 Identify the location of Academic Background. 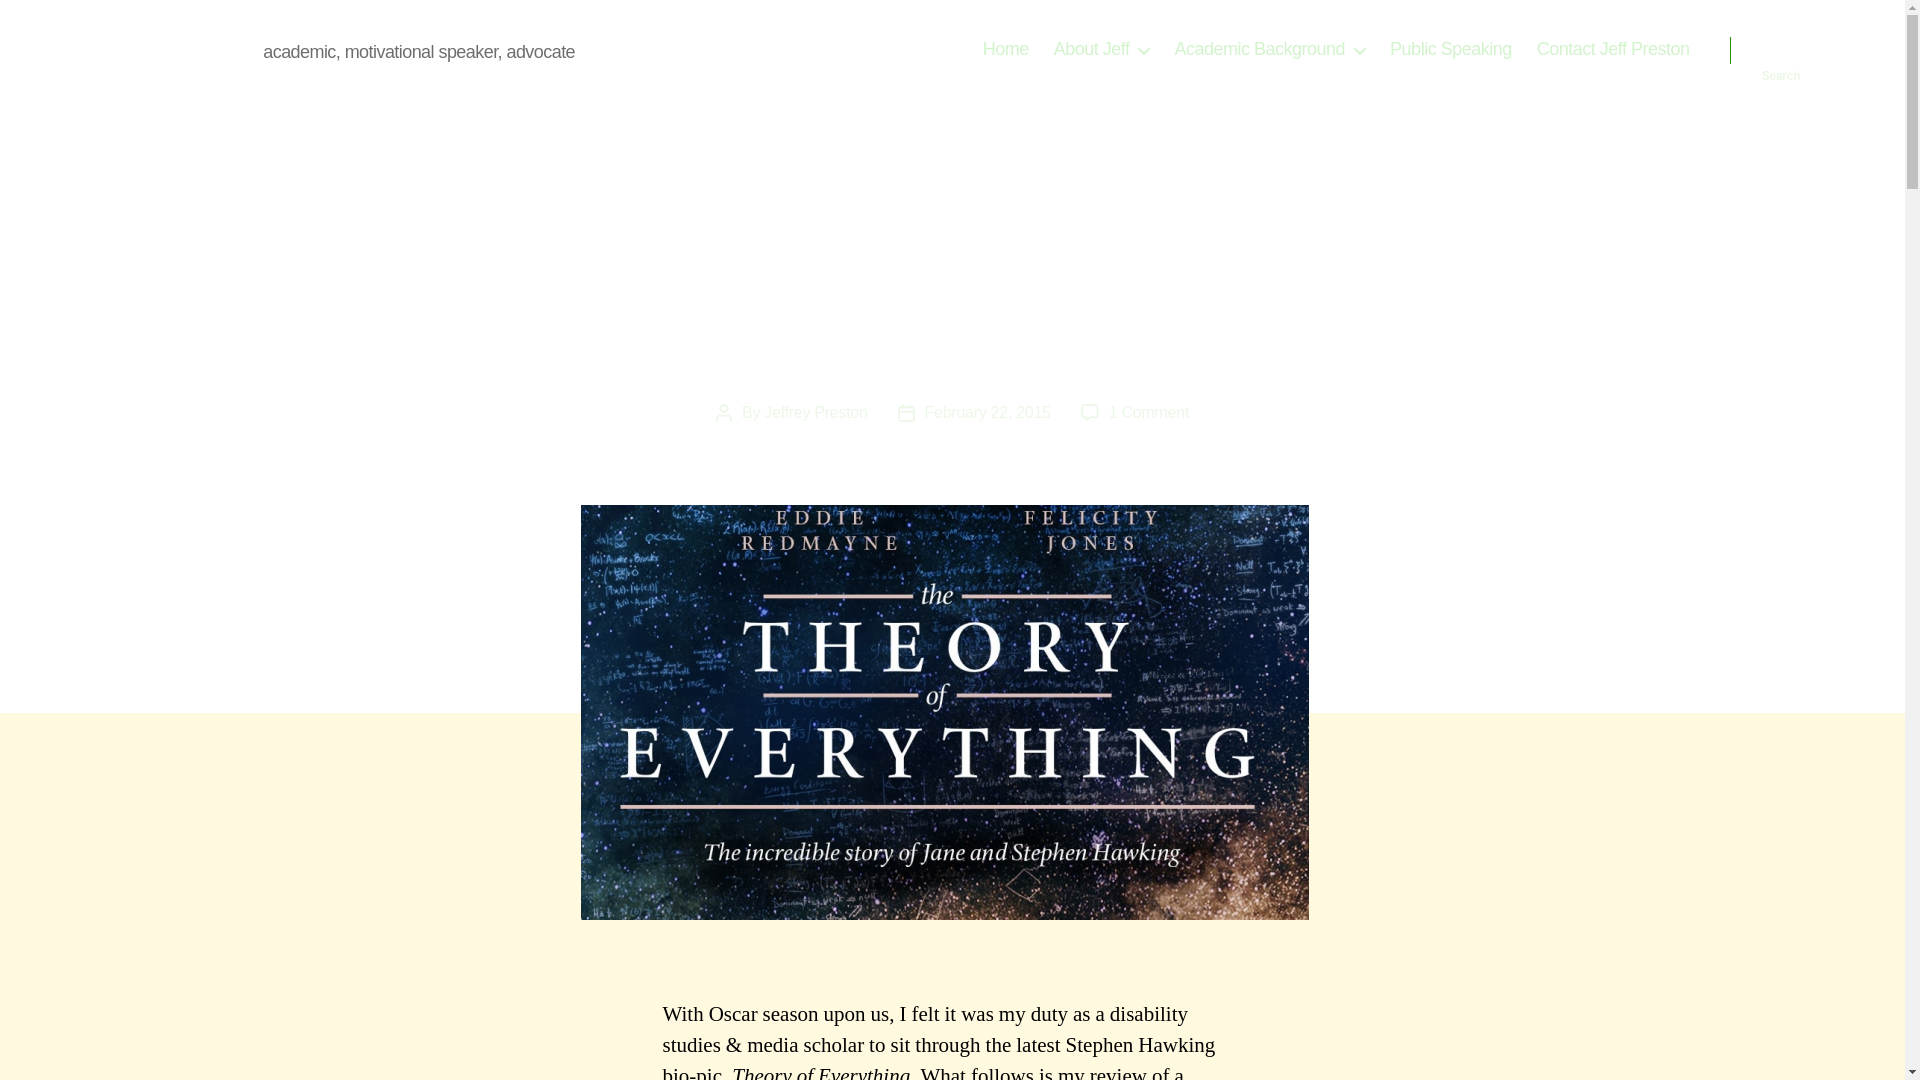
(1269, 49).